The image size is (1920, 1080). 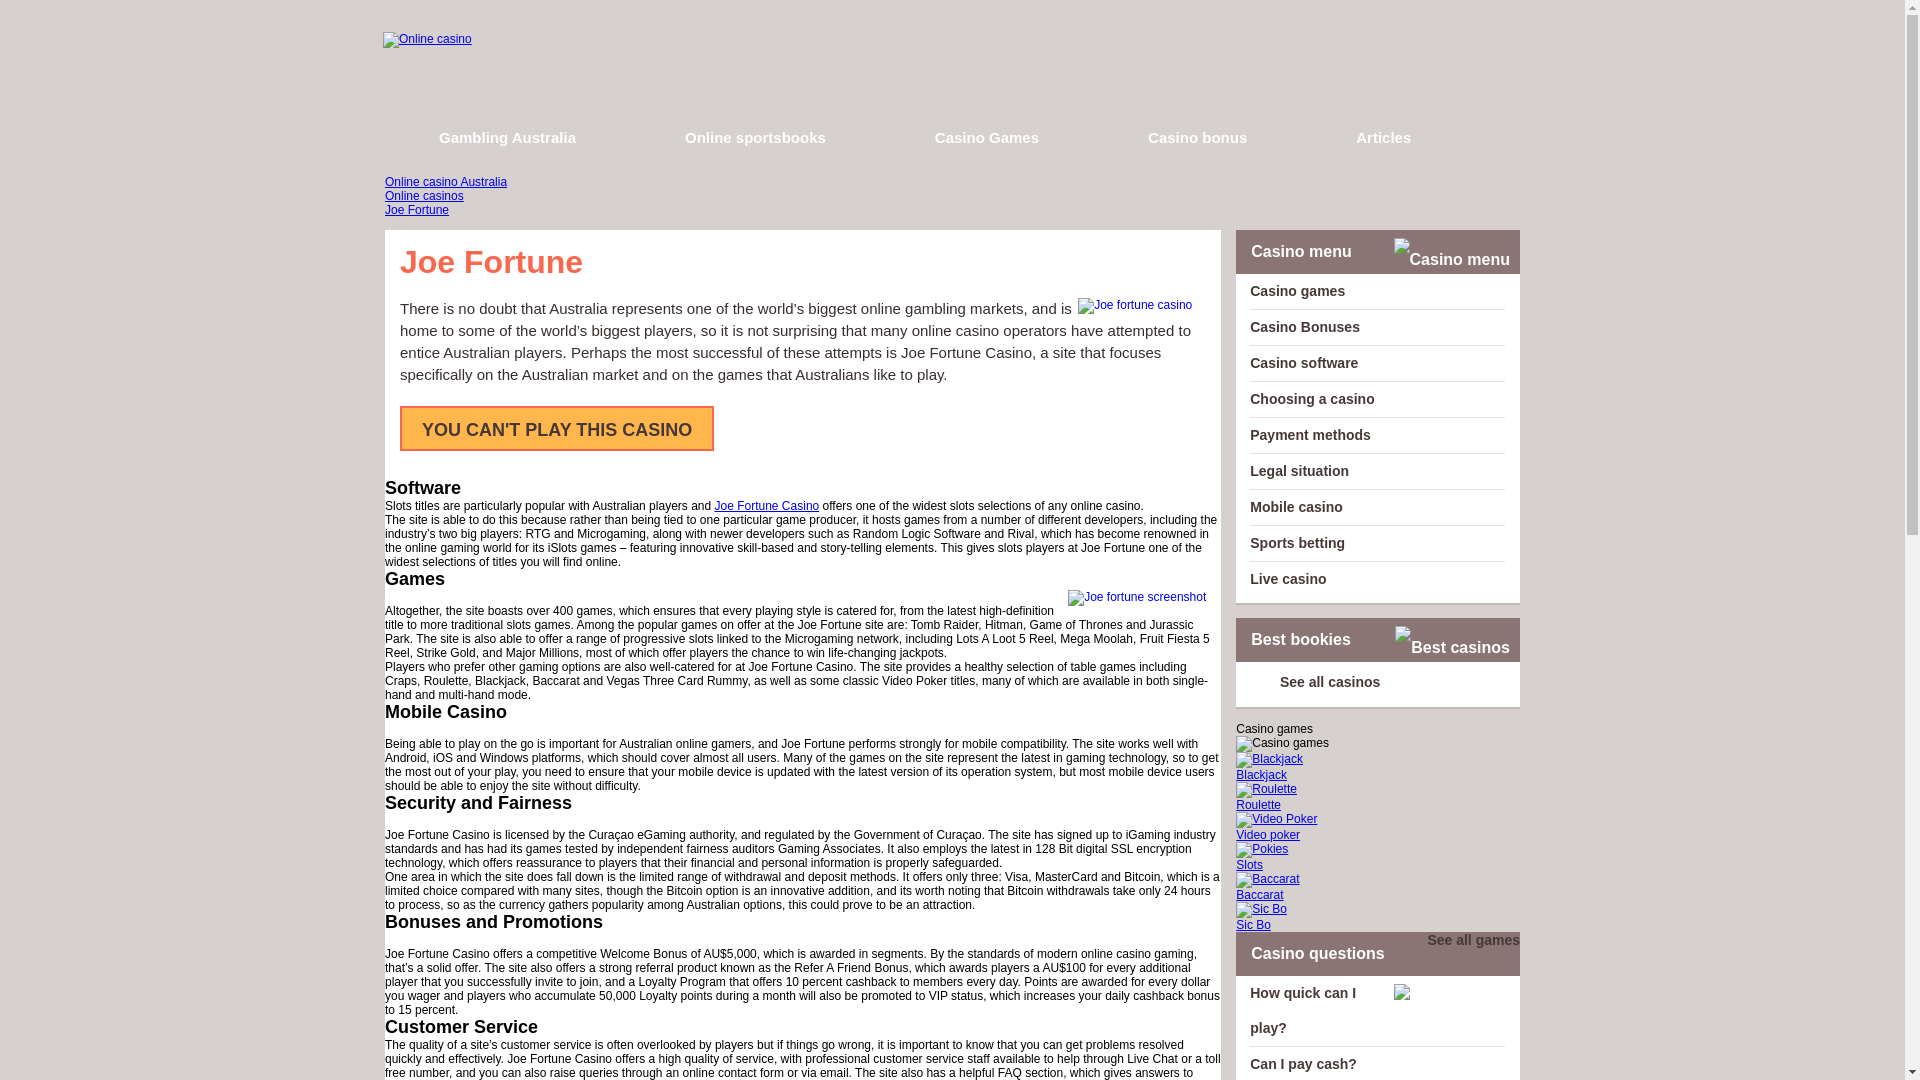 I want to click on Casino software, so click(x=1303, y=363).